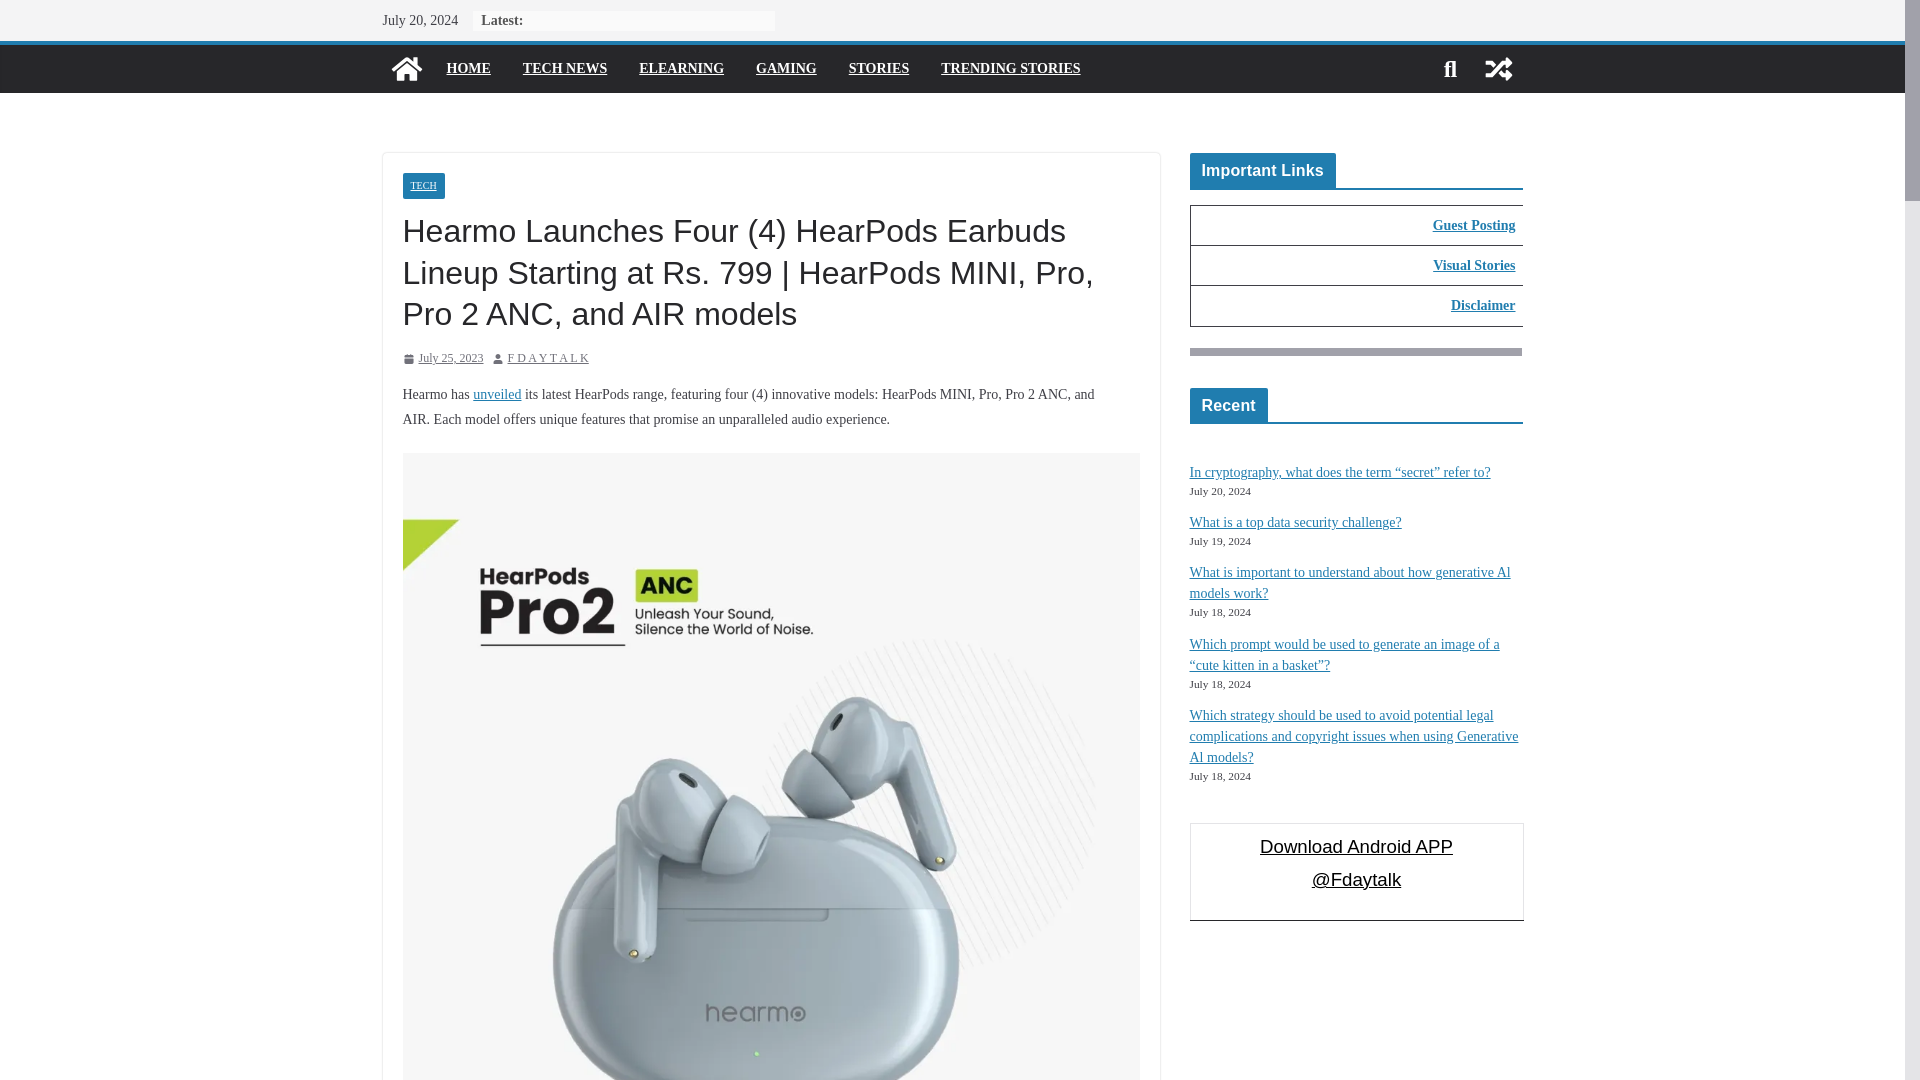 This screenshot has width=1920, height=1080. What do you see at coordinates (1474, 226) in the screenshot?
I see `Guest Posting` at bounding box center [1474, 226].